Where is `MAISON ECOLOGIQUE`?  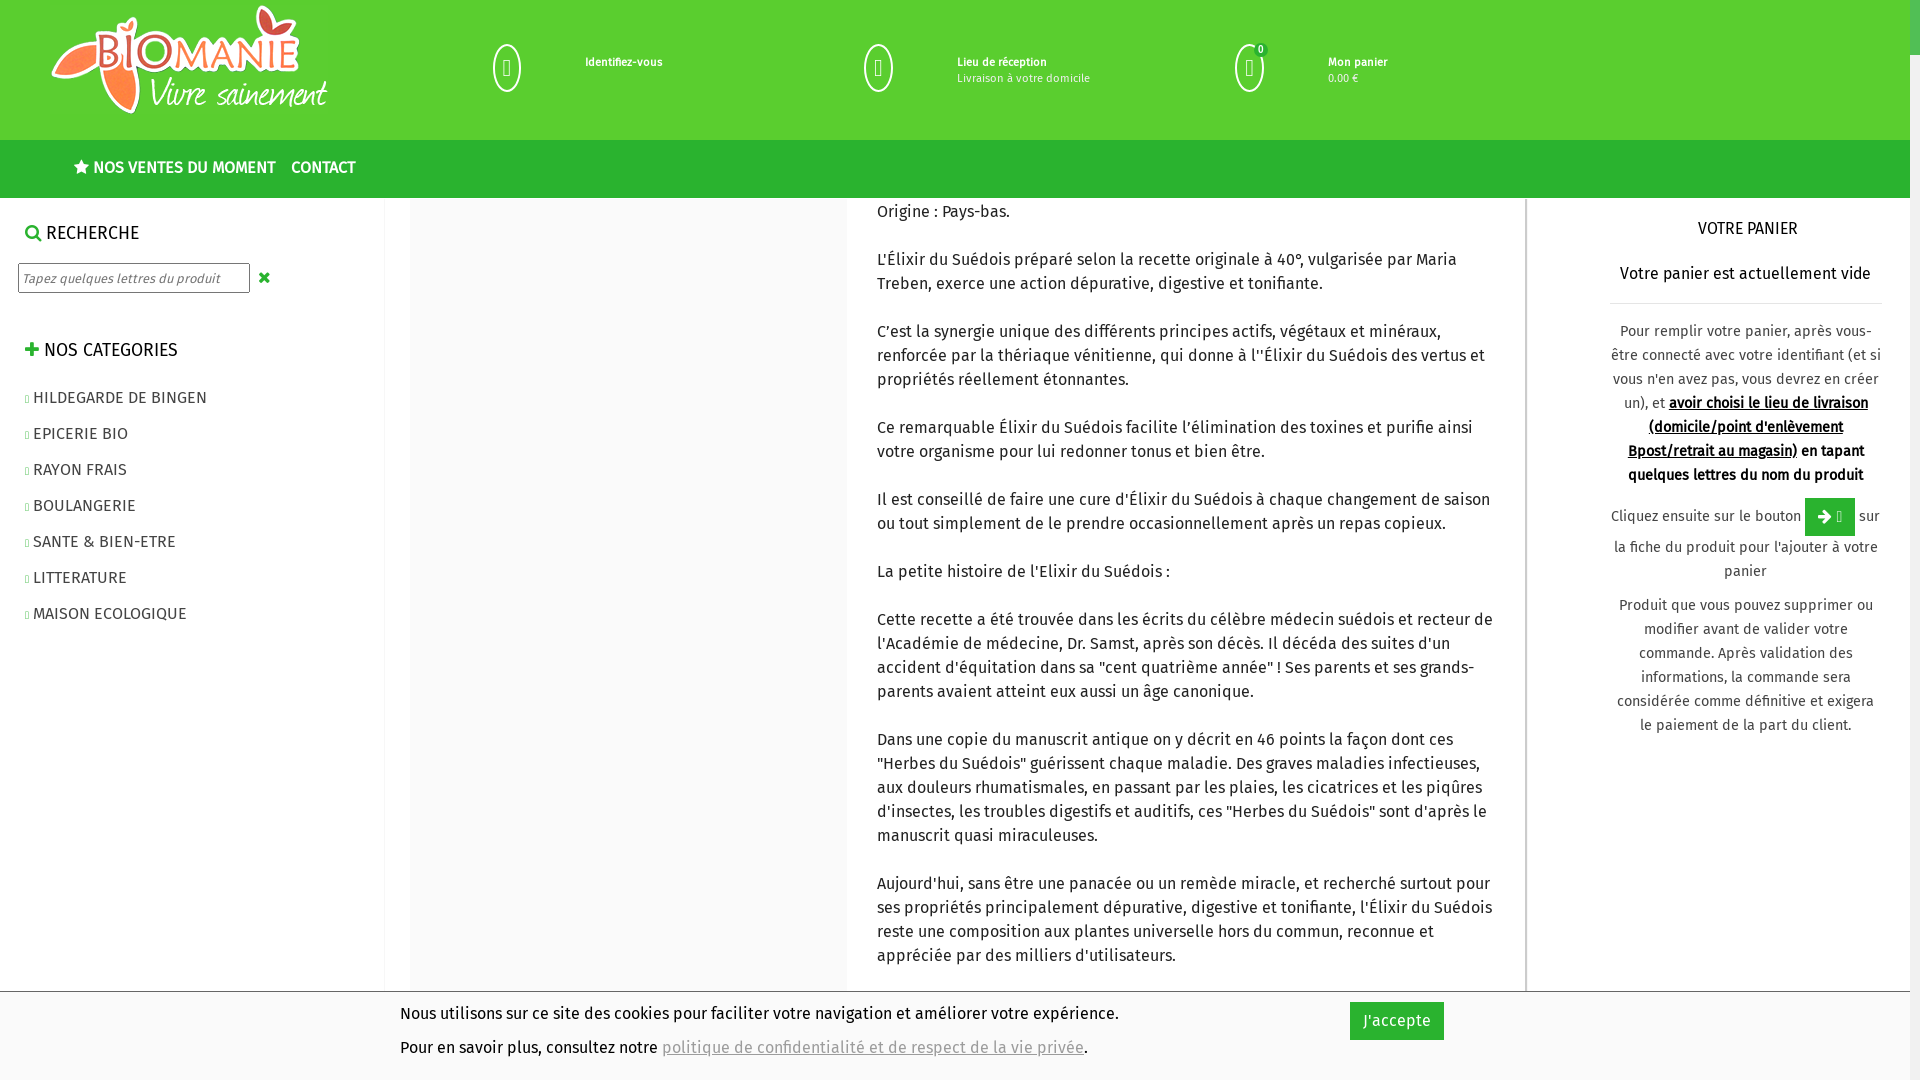
MAISON ECOLOGIQUE is located at coordinates (106, 615).